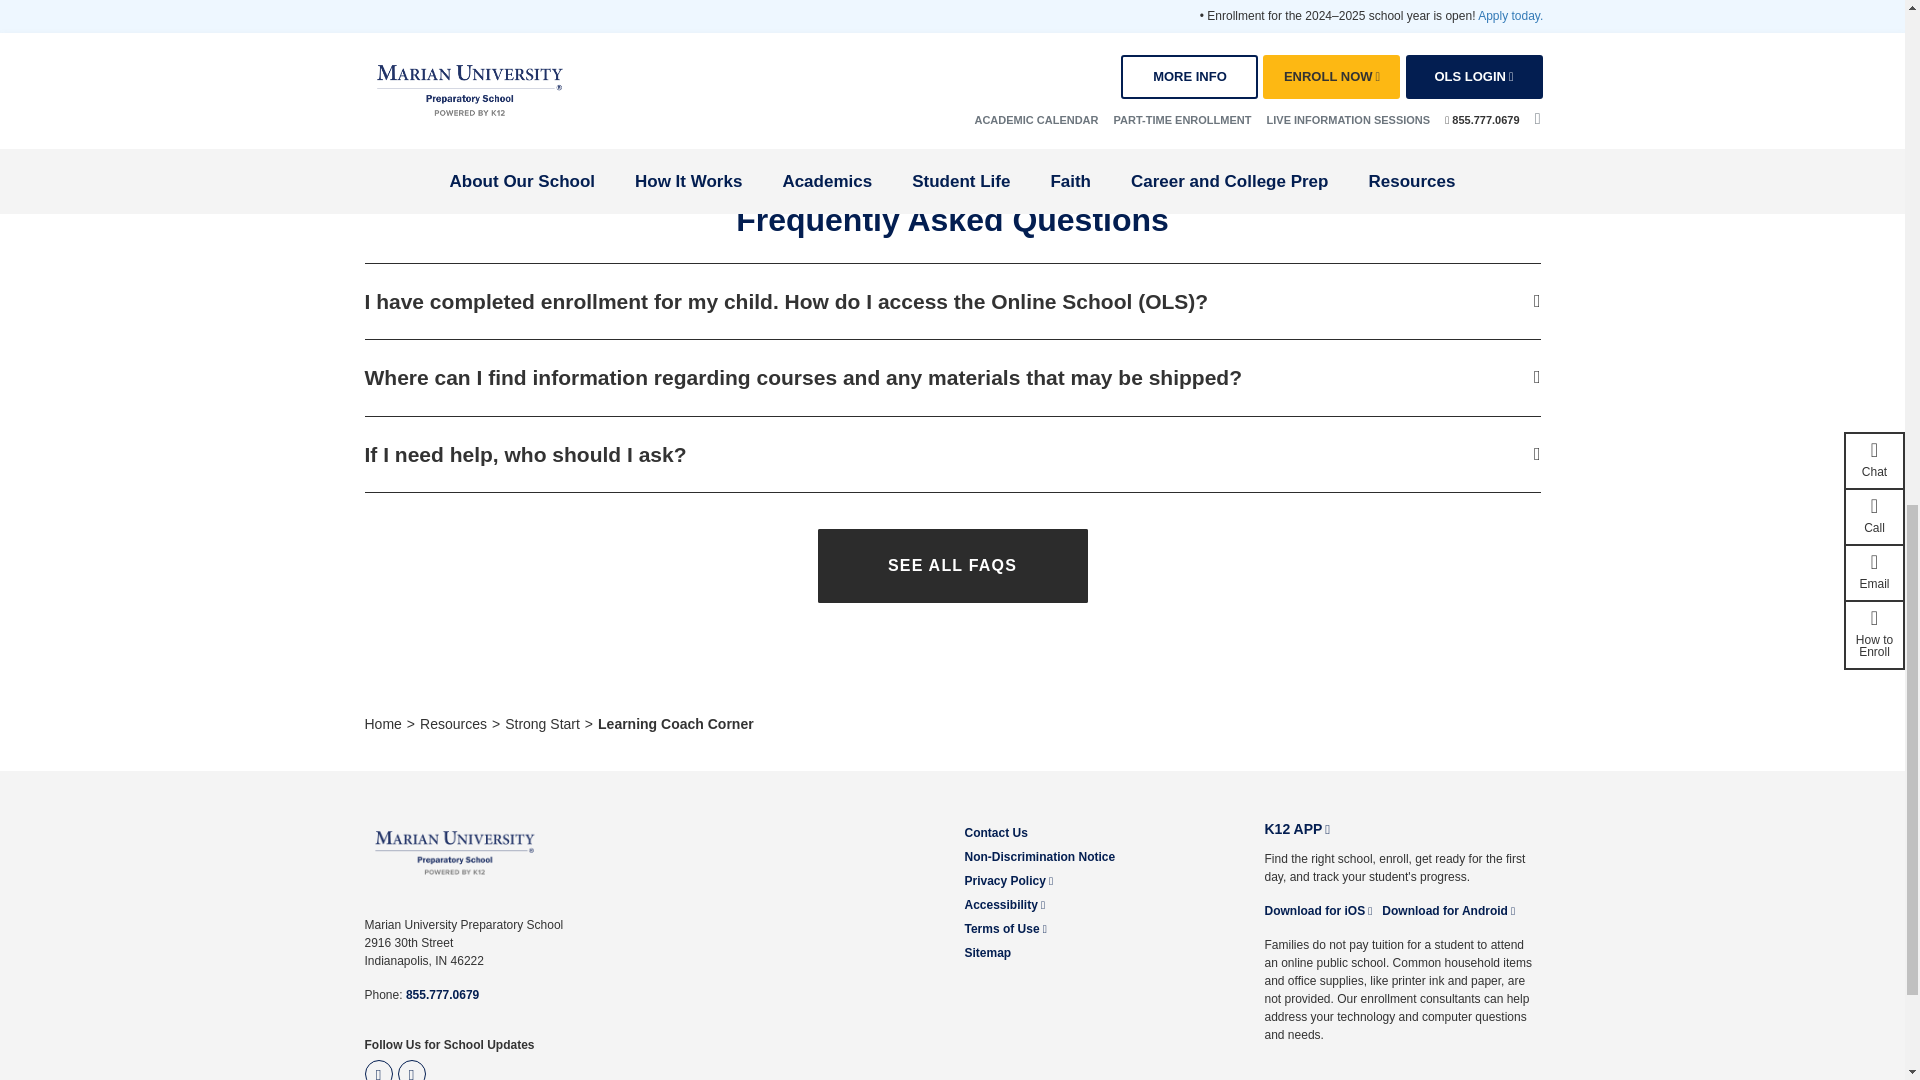 This screenshot has width=1920, height=1080. I want to click on Strong Start, so click(542, 724).